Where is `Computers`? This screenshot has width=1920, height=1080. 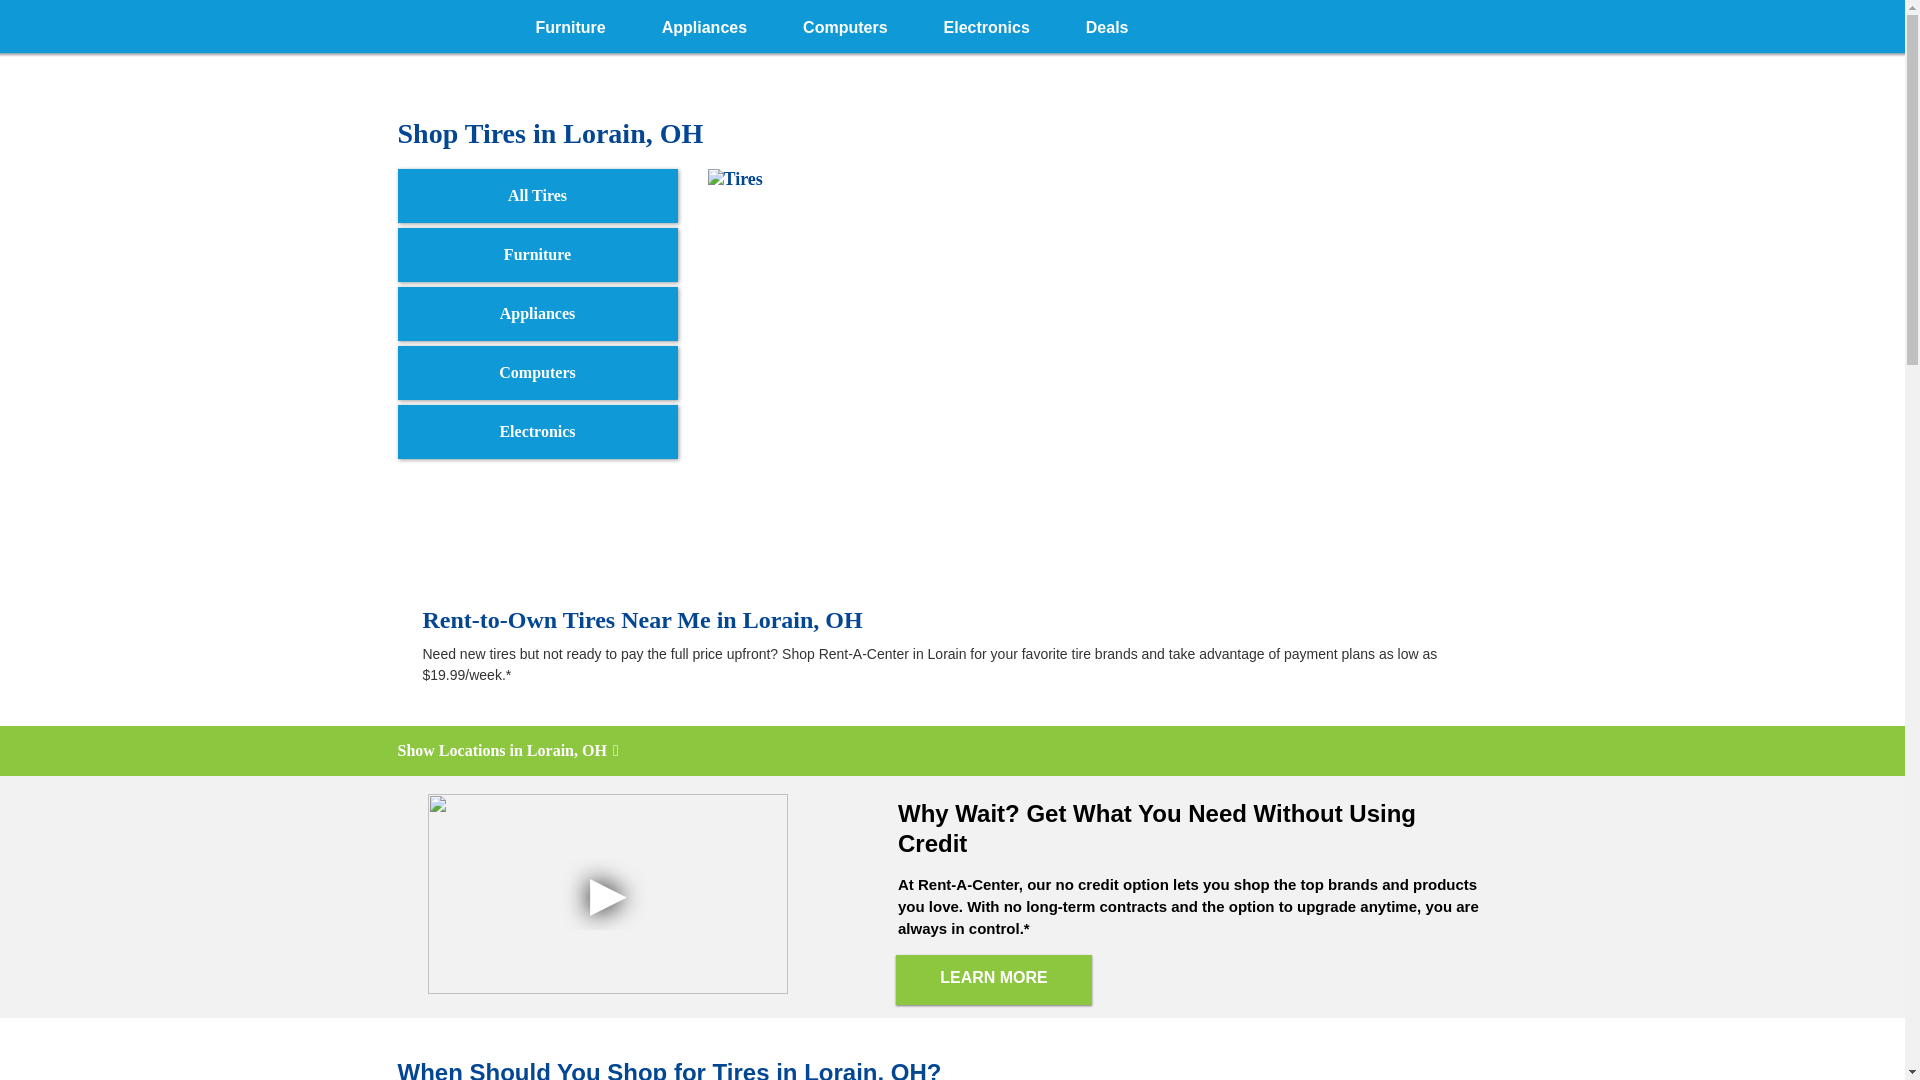 Computers is located at coordinates (537, 372).